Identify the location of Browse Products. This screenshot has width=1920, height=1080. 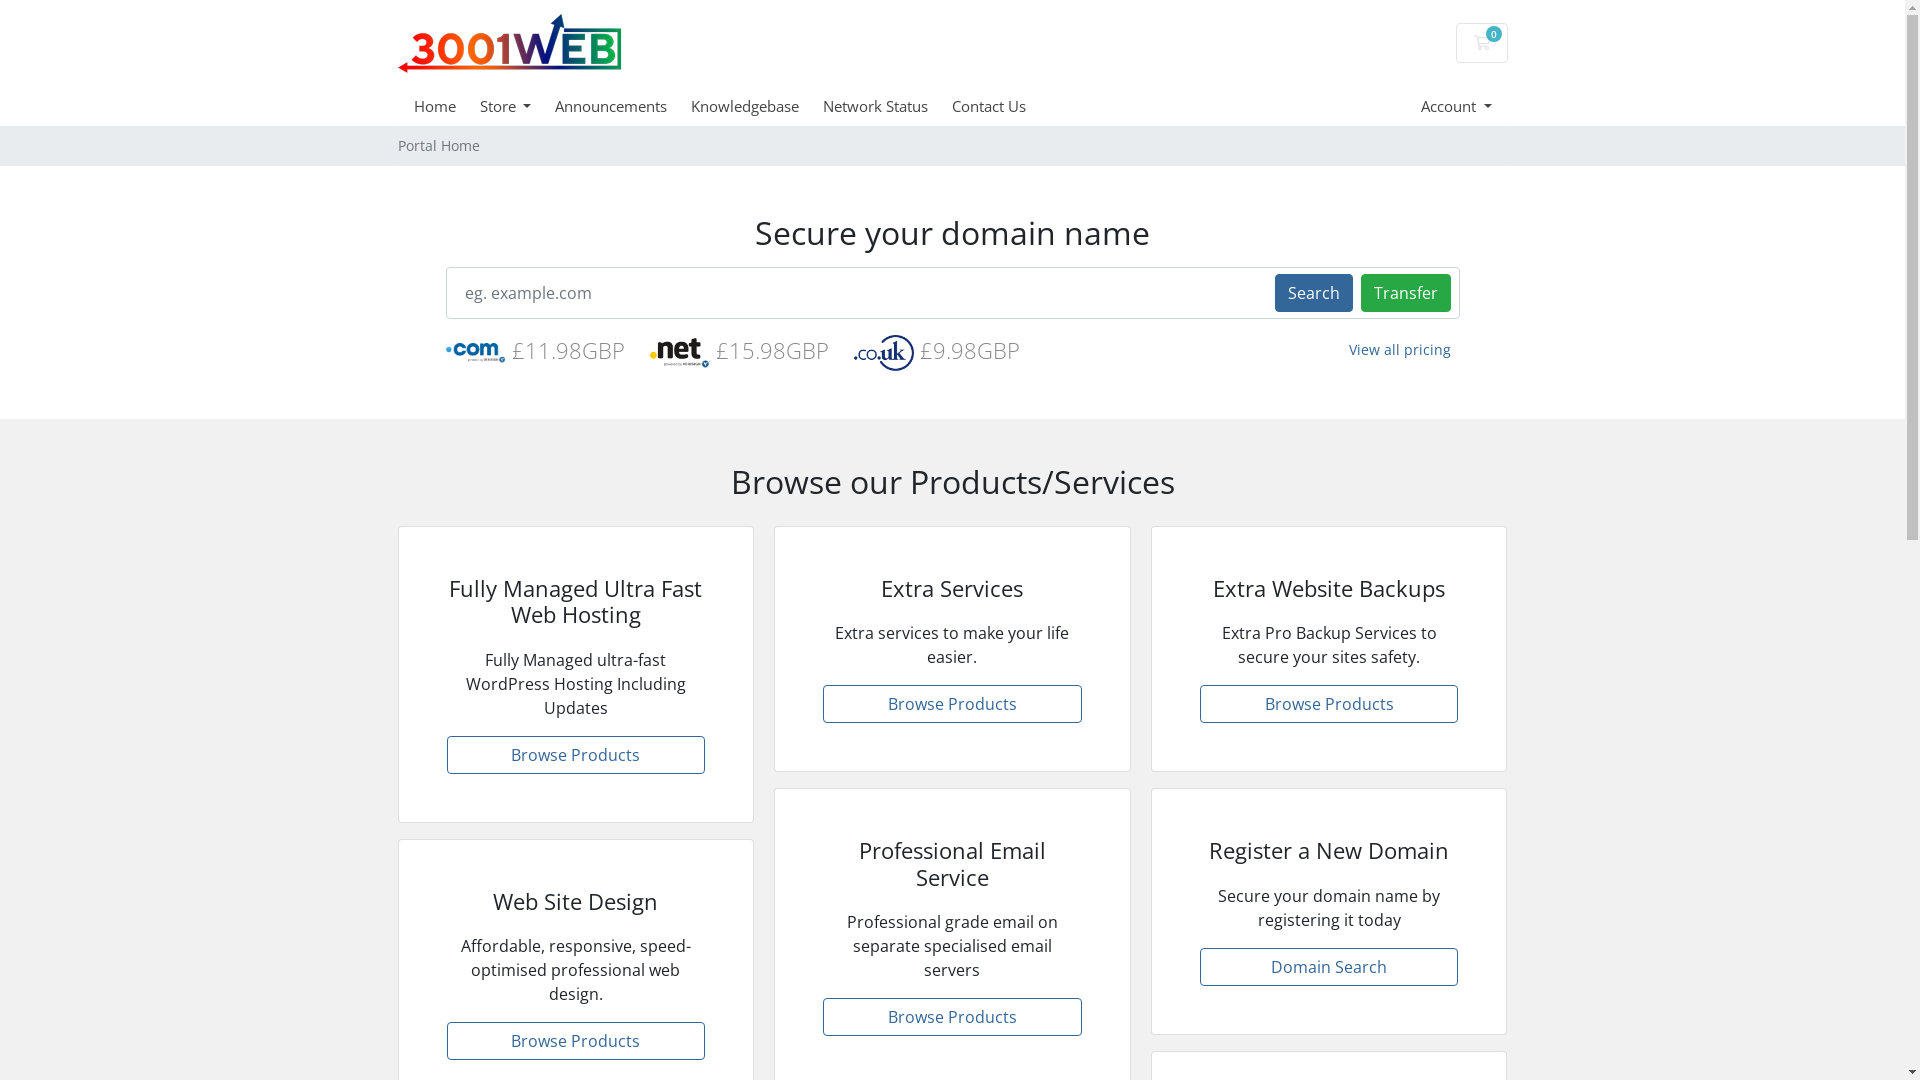
(576, 755).